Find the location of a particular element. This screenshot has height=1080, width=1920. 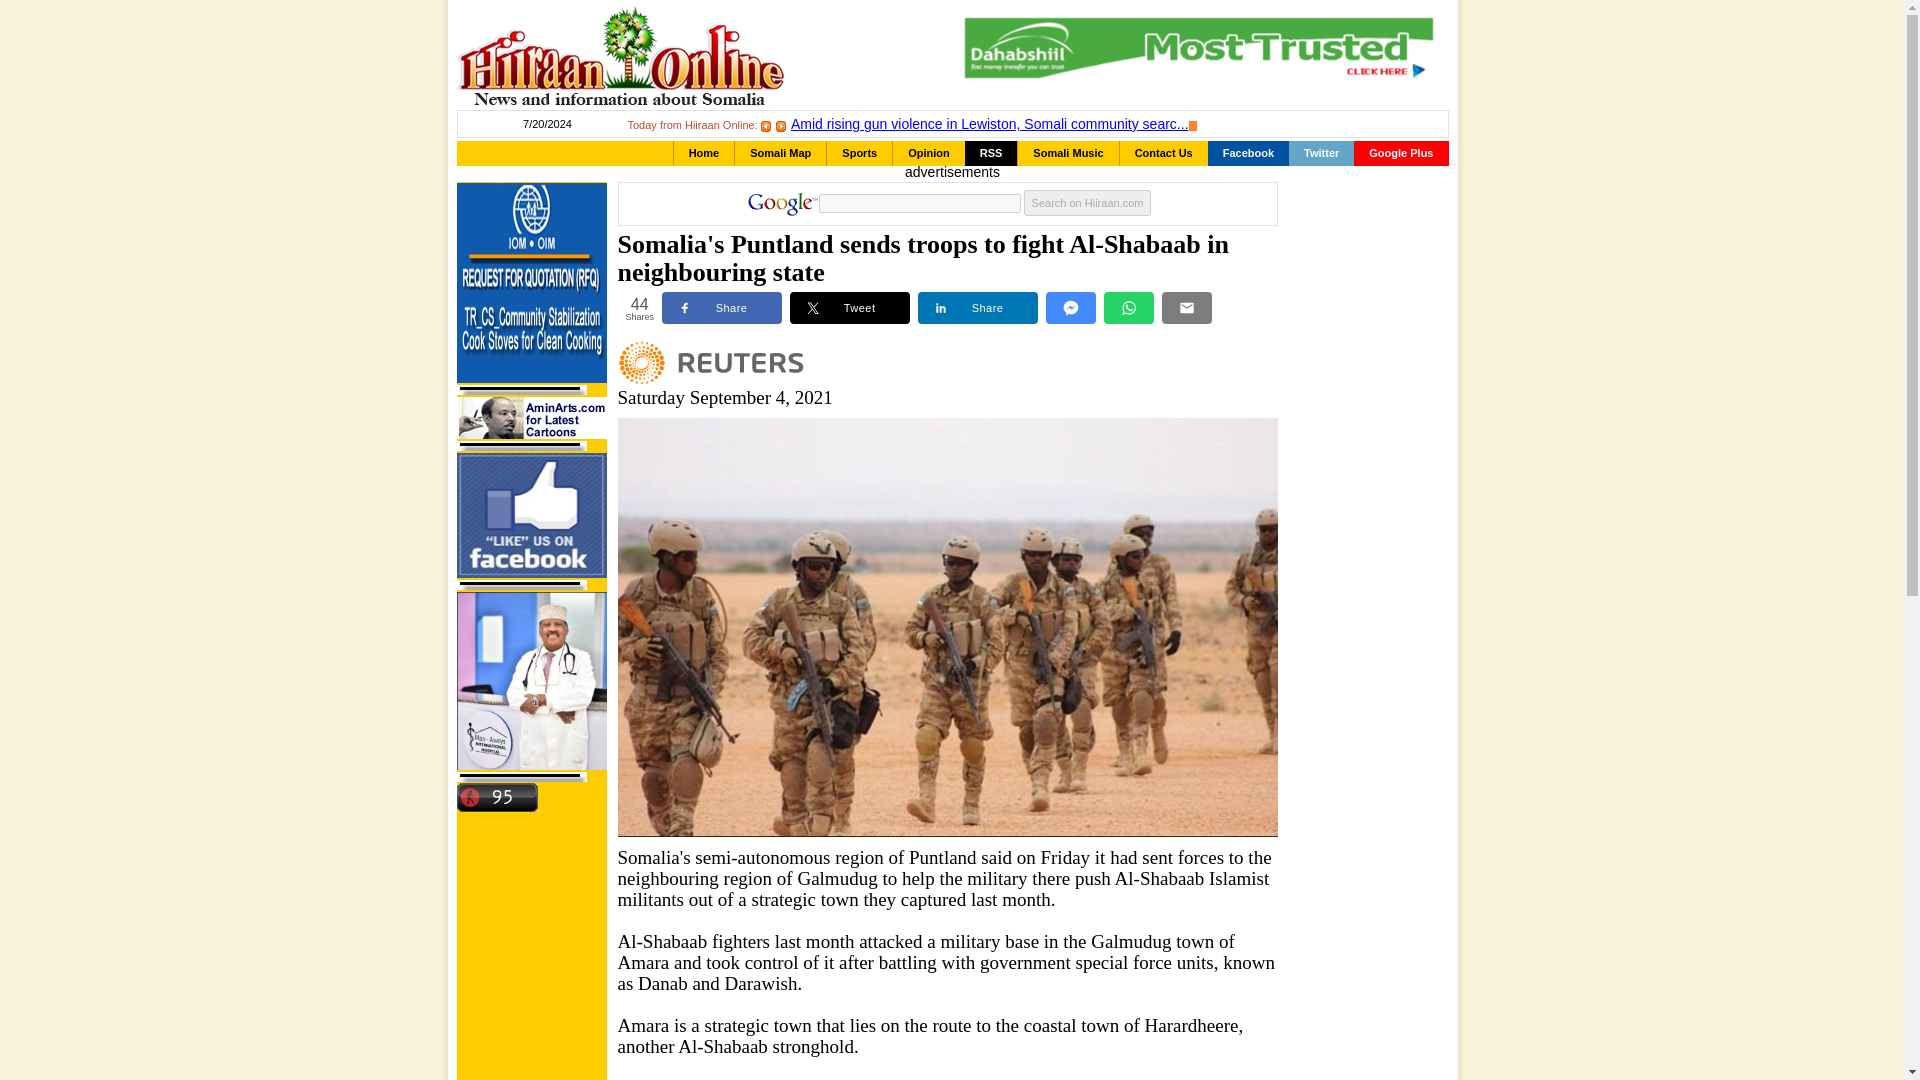

Somali Music is located at coordinates (1067, 154).